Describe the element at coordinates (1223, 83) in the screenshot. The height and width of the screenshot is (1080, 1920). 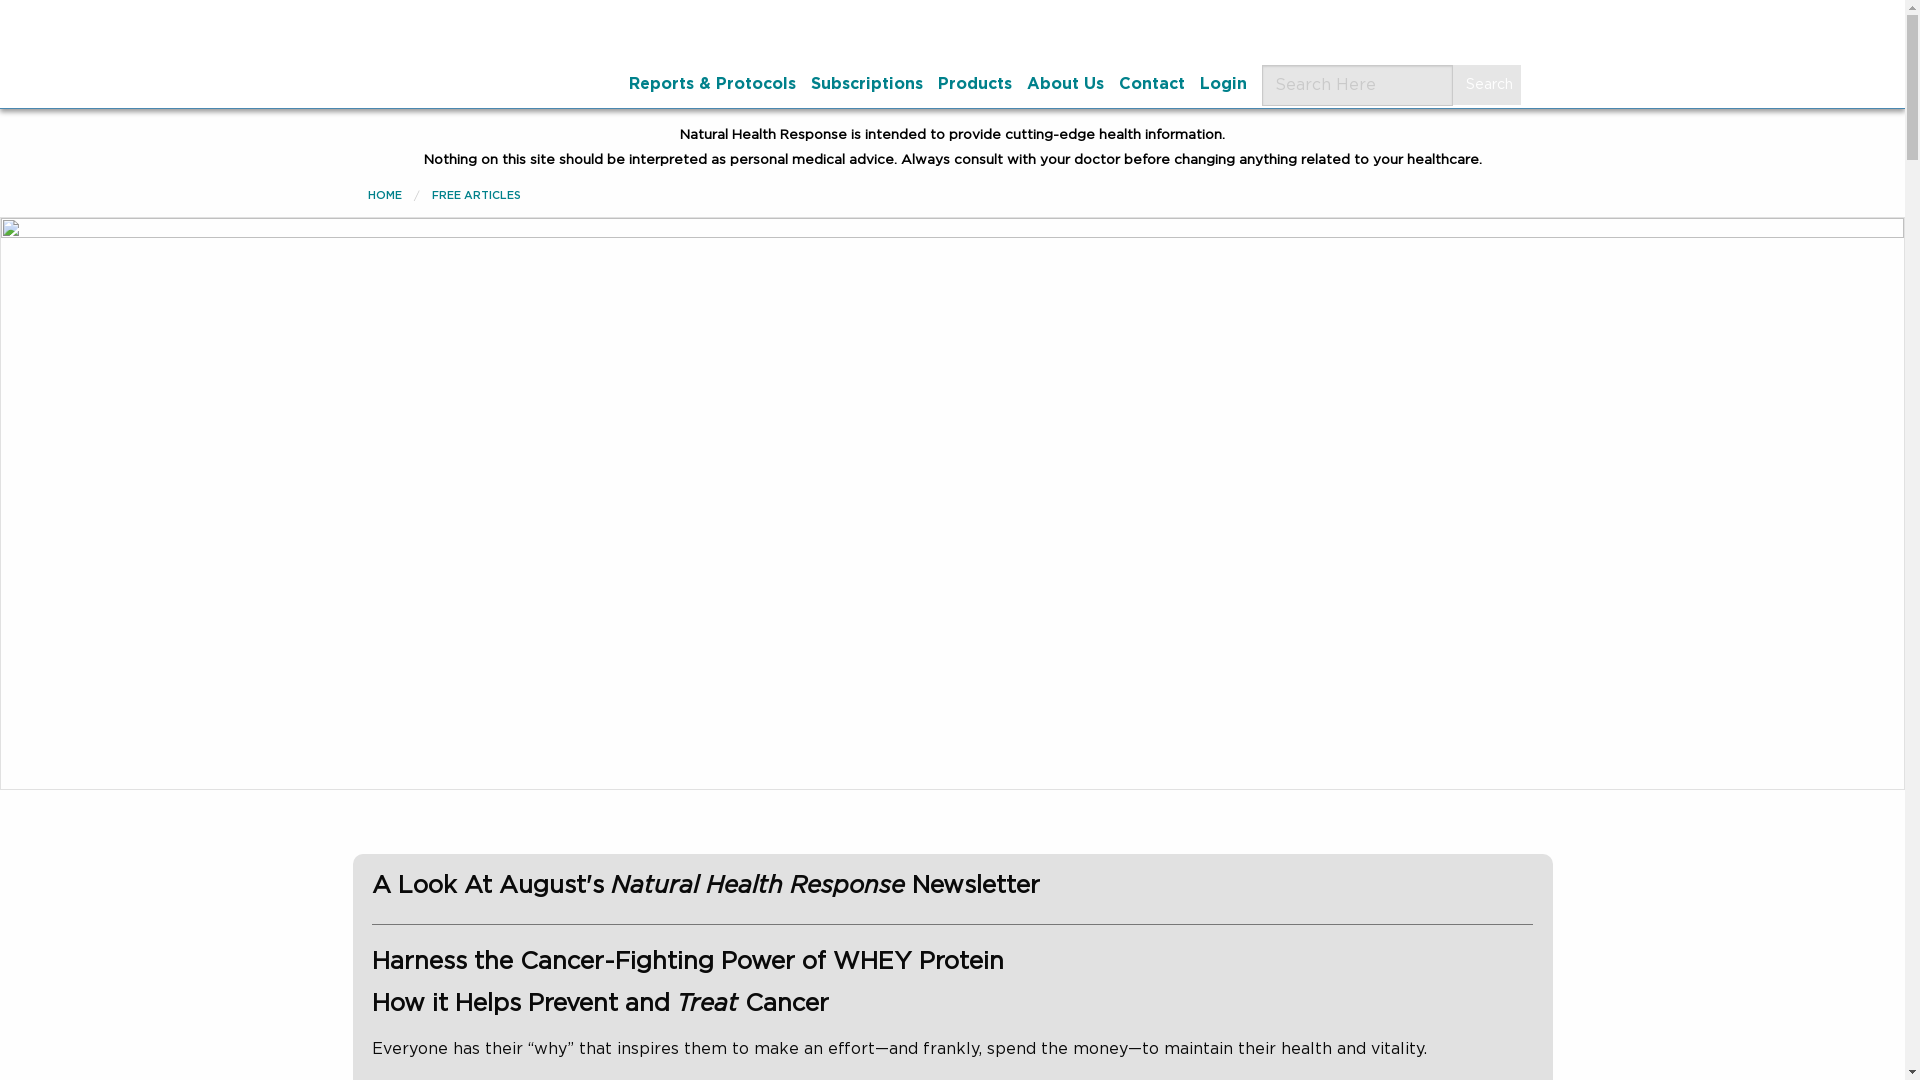
I see `Login` at that location.